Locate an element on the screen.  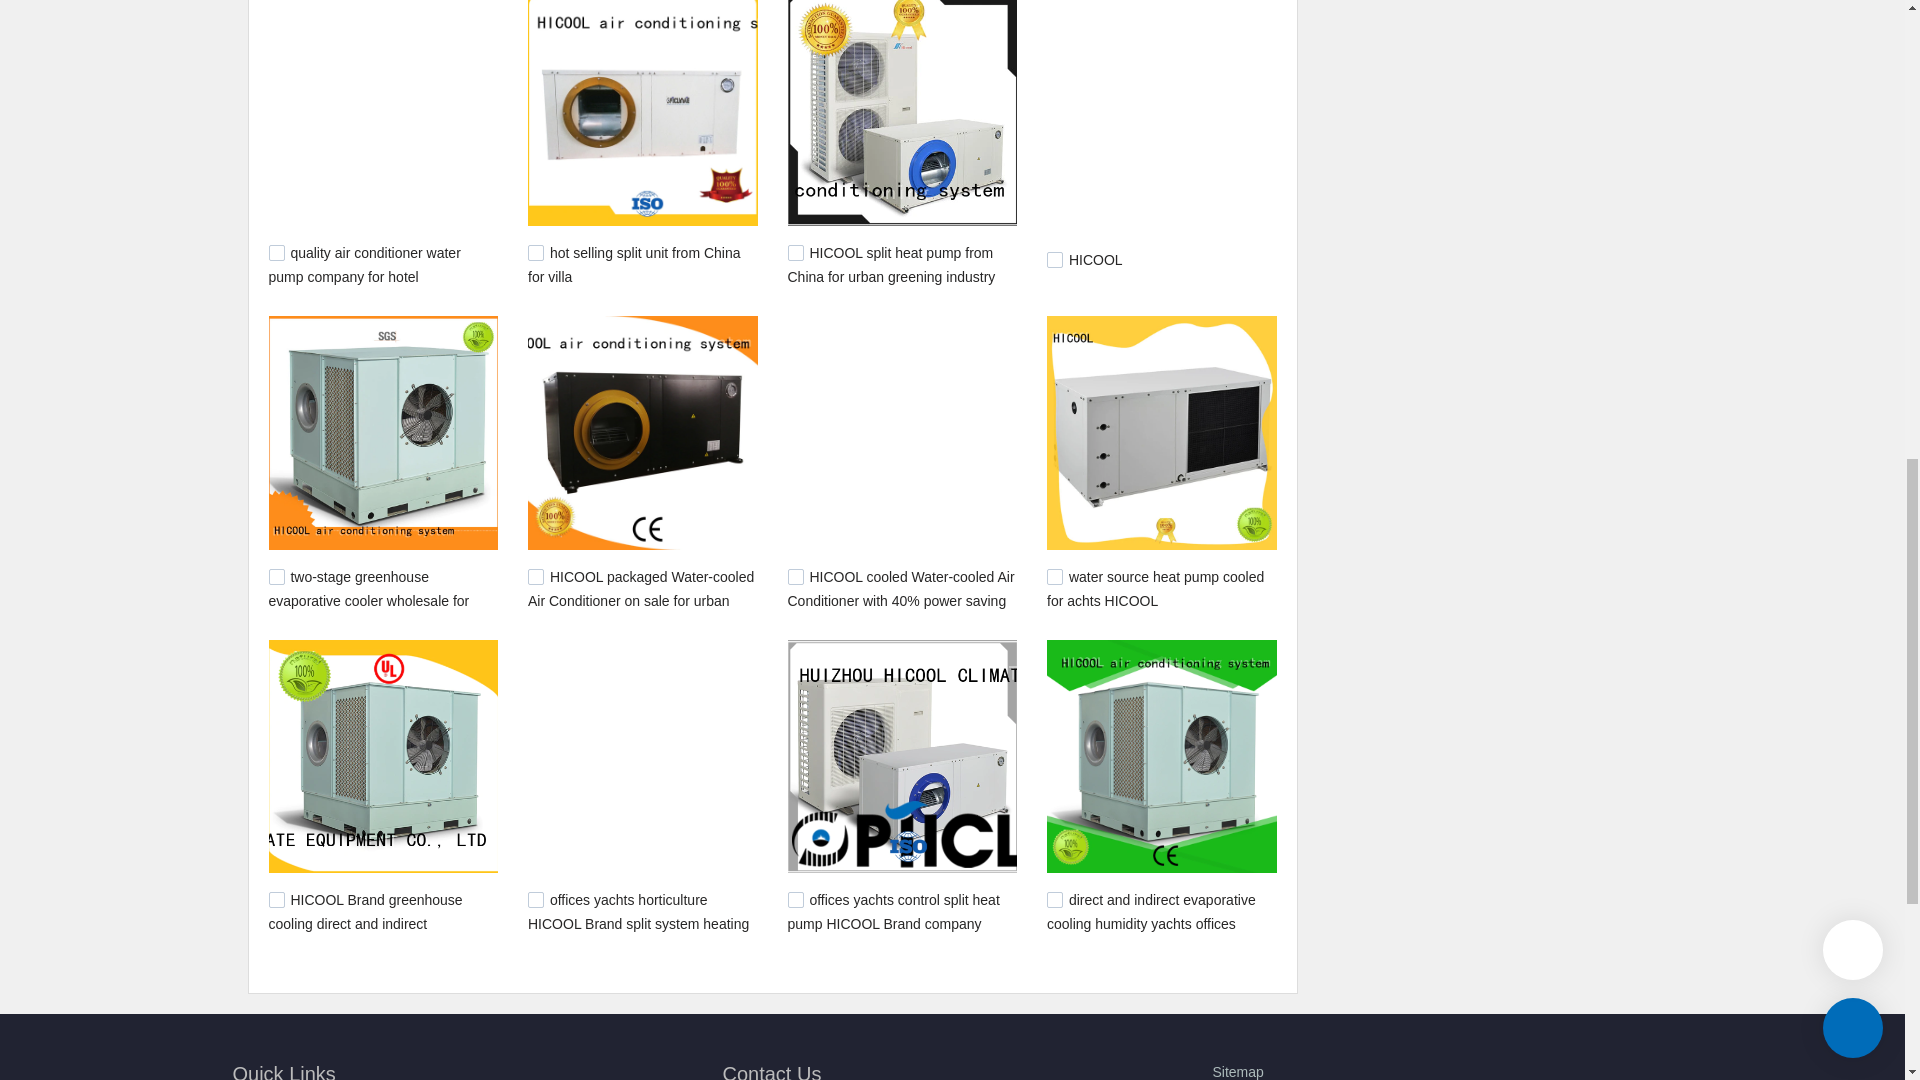
642 is located at coordinates (1054, 900).